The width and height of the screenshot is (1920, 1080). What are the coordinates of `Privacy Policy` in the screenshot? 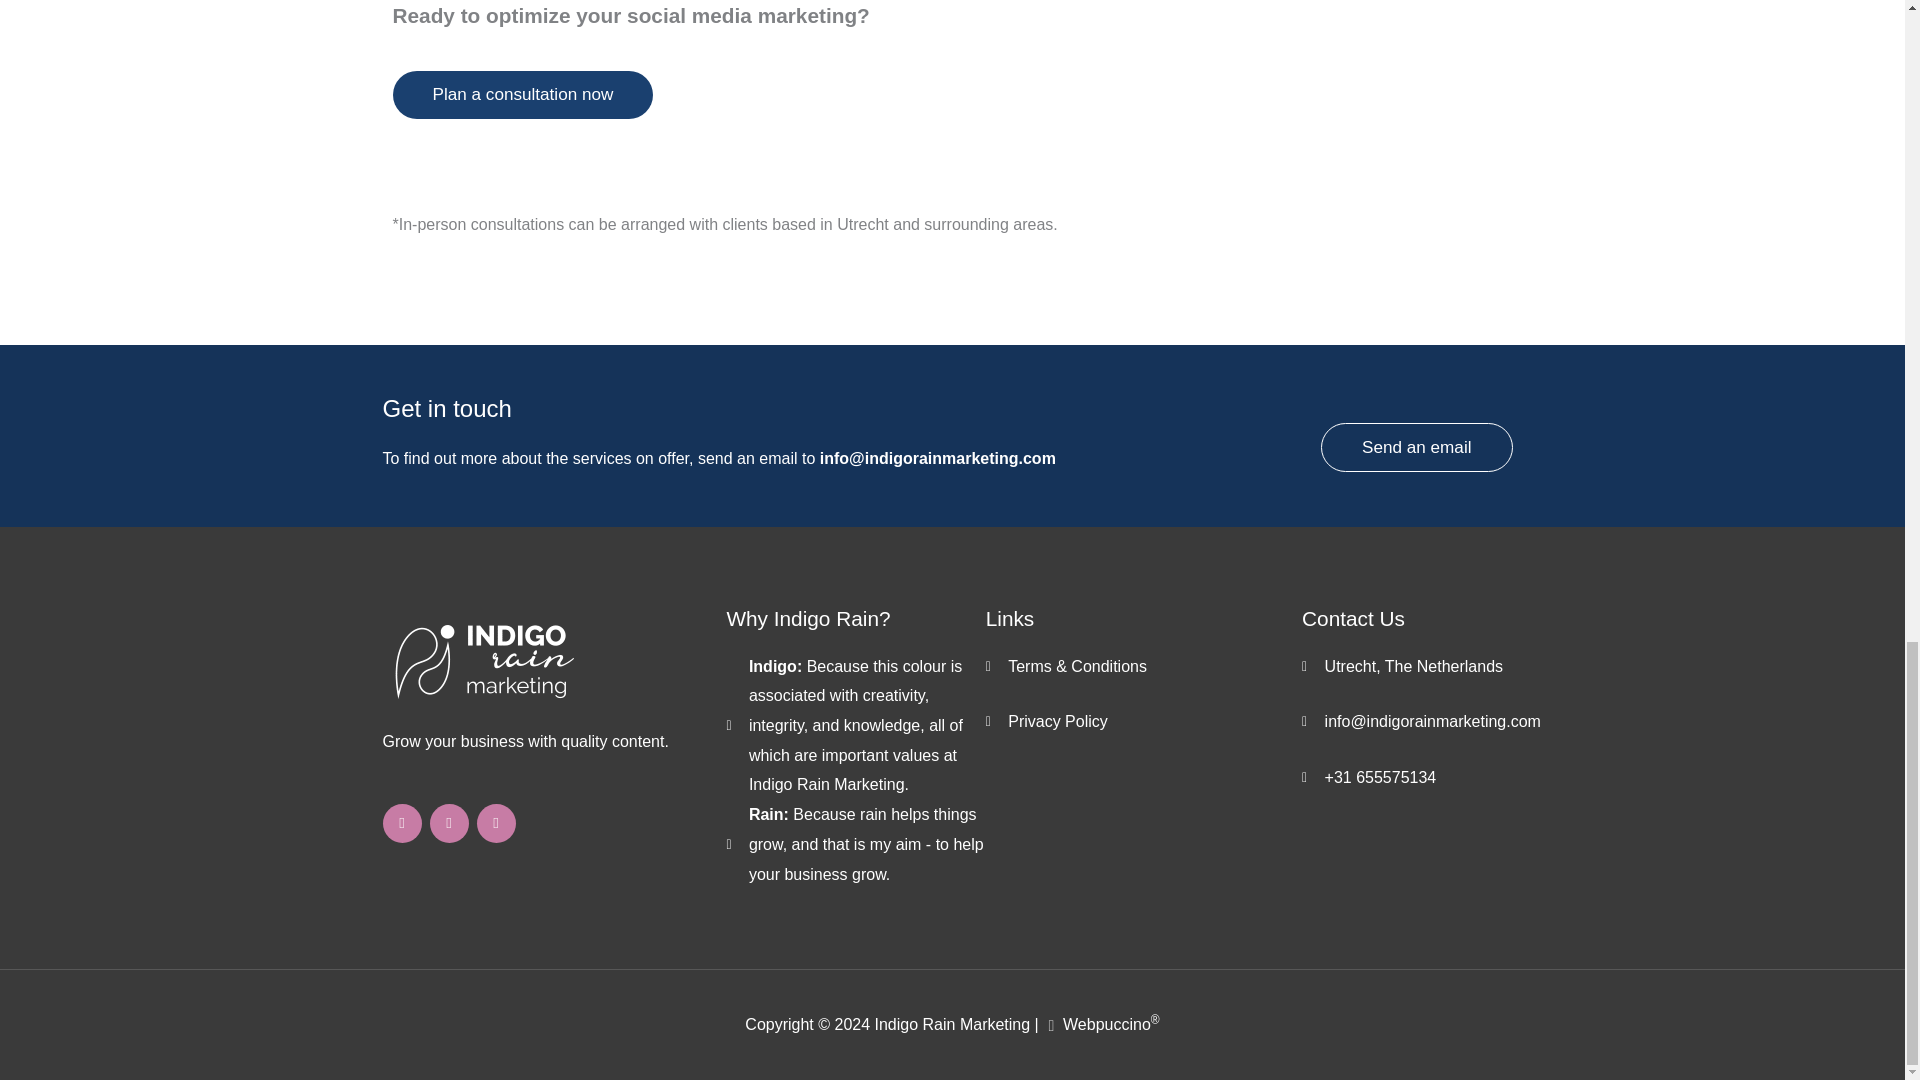 It's located at (1144, 722).